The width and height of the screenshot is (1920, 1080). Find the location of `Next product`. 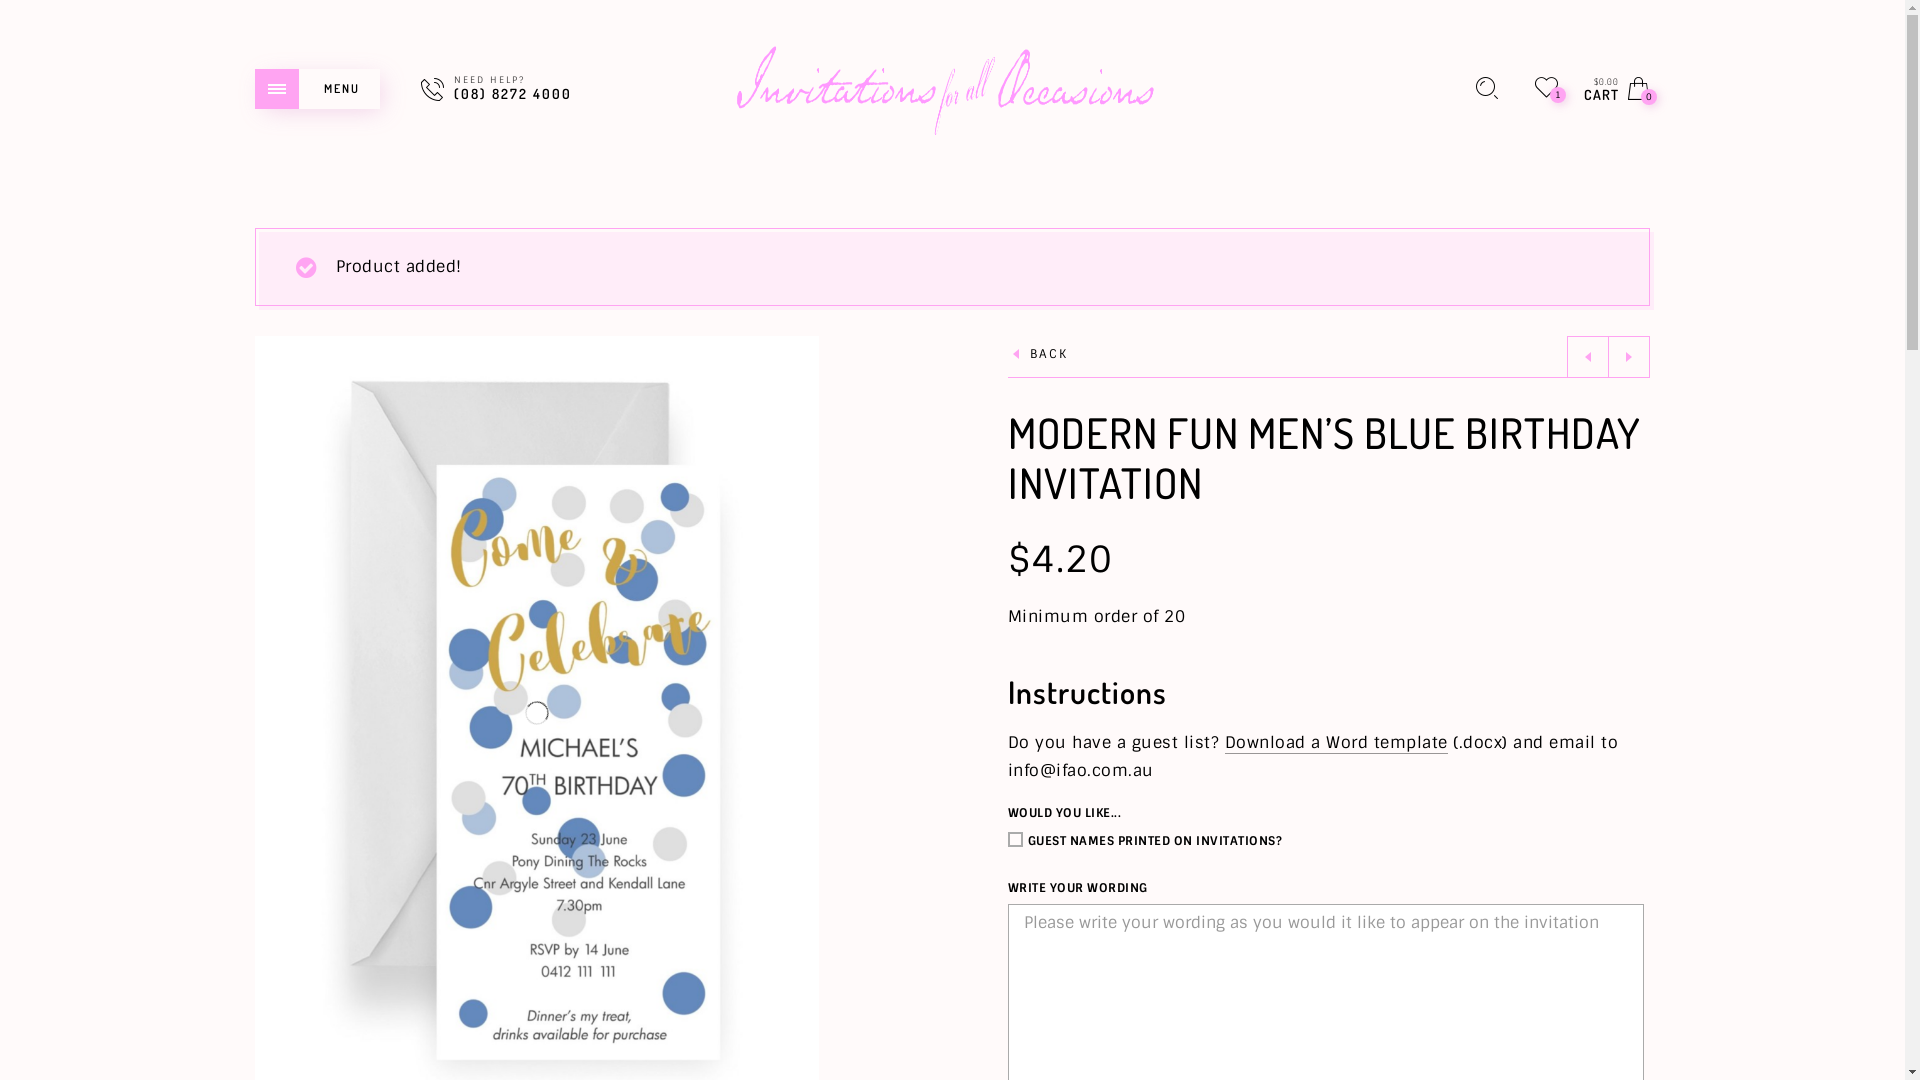

Next product is located at coordinates (1629, 357).